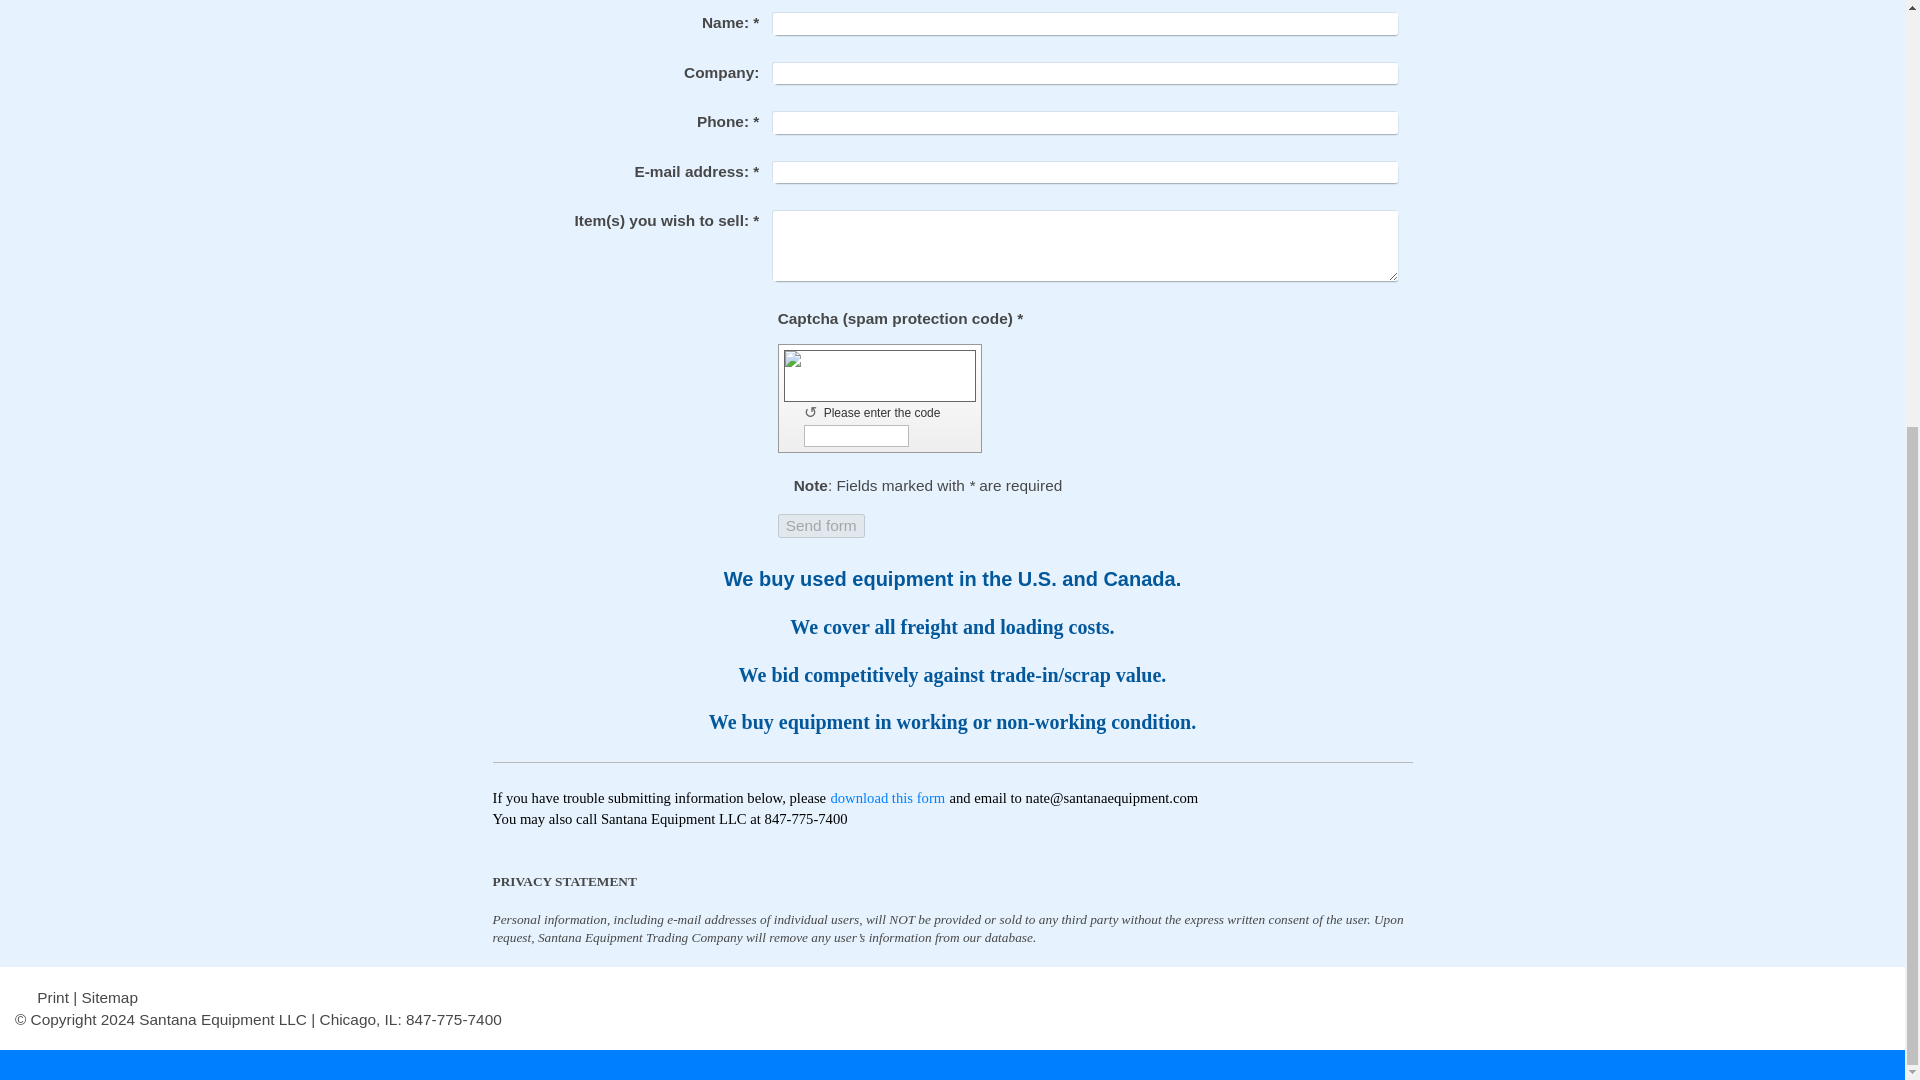  I want to click on Send form, so click(821, 526).